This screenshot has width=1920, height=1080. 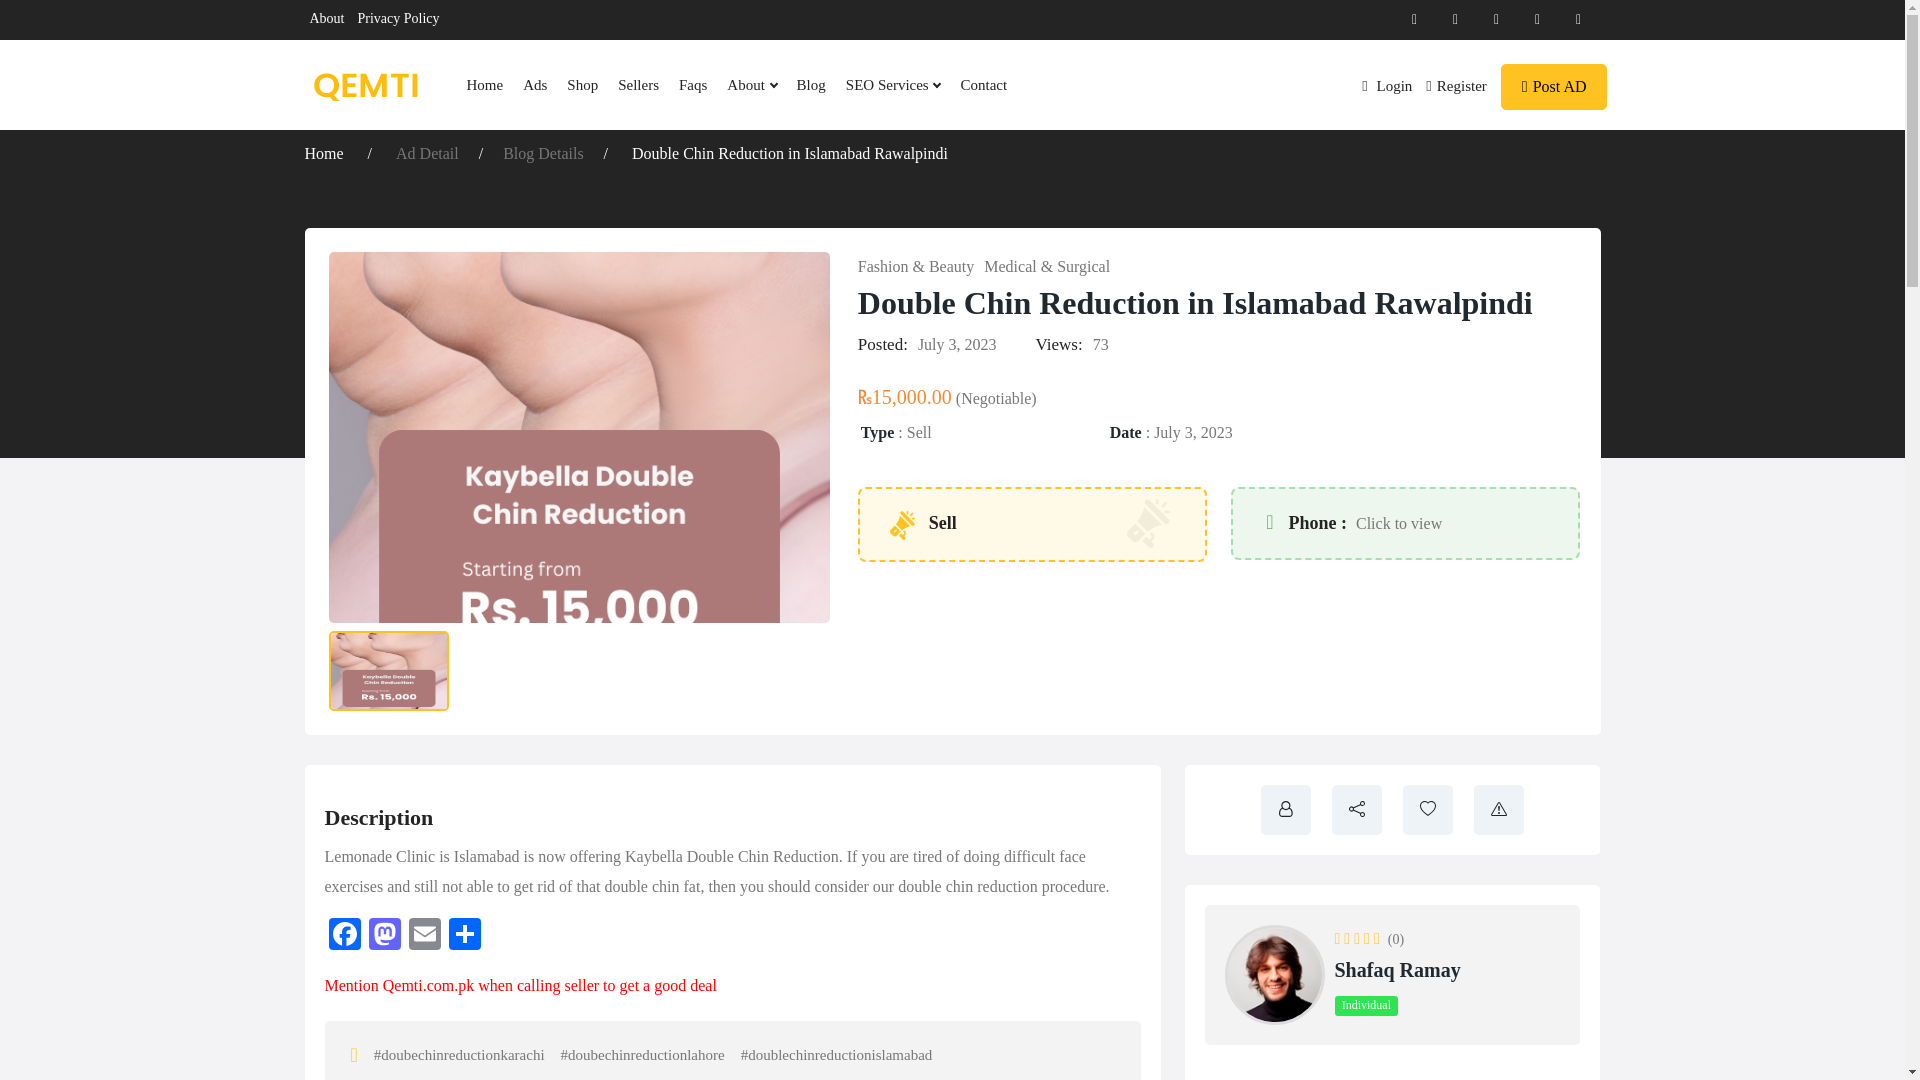 What do you see at coordinates (1353, 524) in the screenshot?
I see `Phone : Click to view` at bounding box center [1353, 524].